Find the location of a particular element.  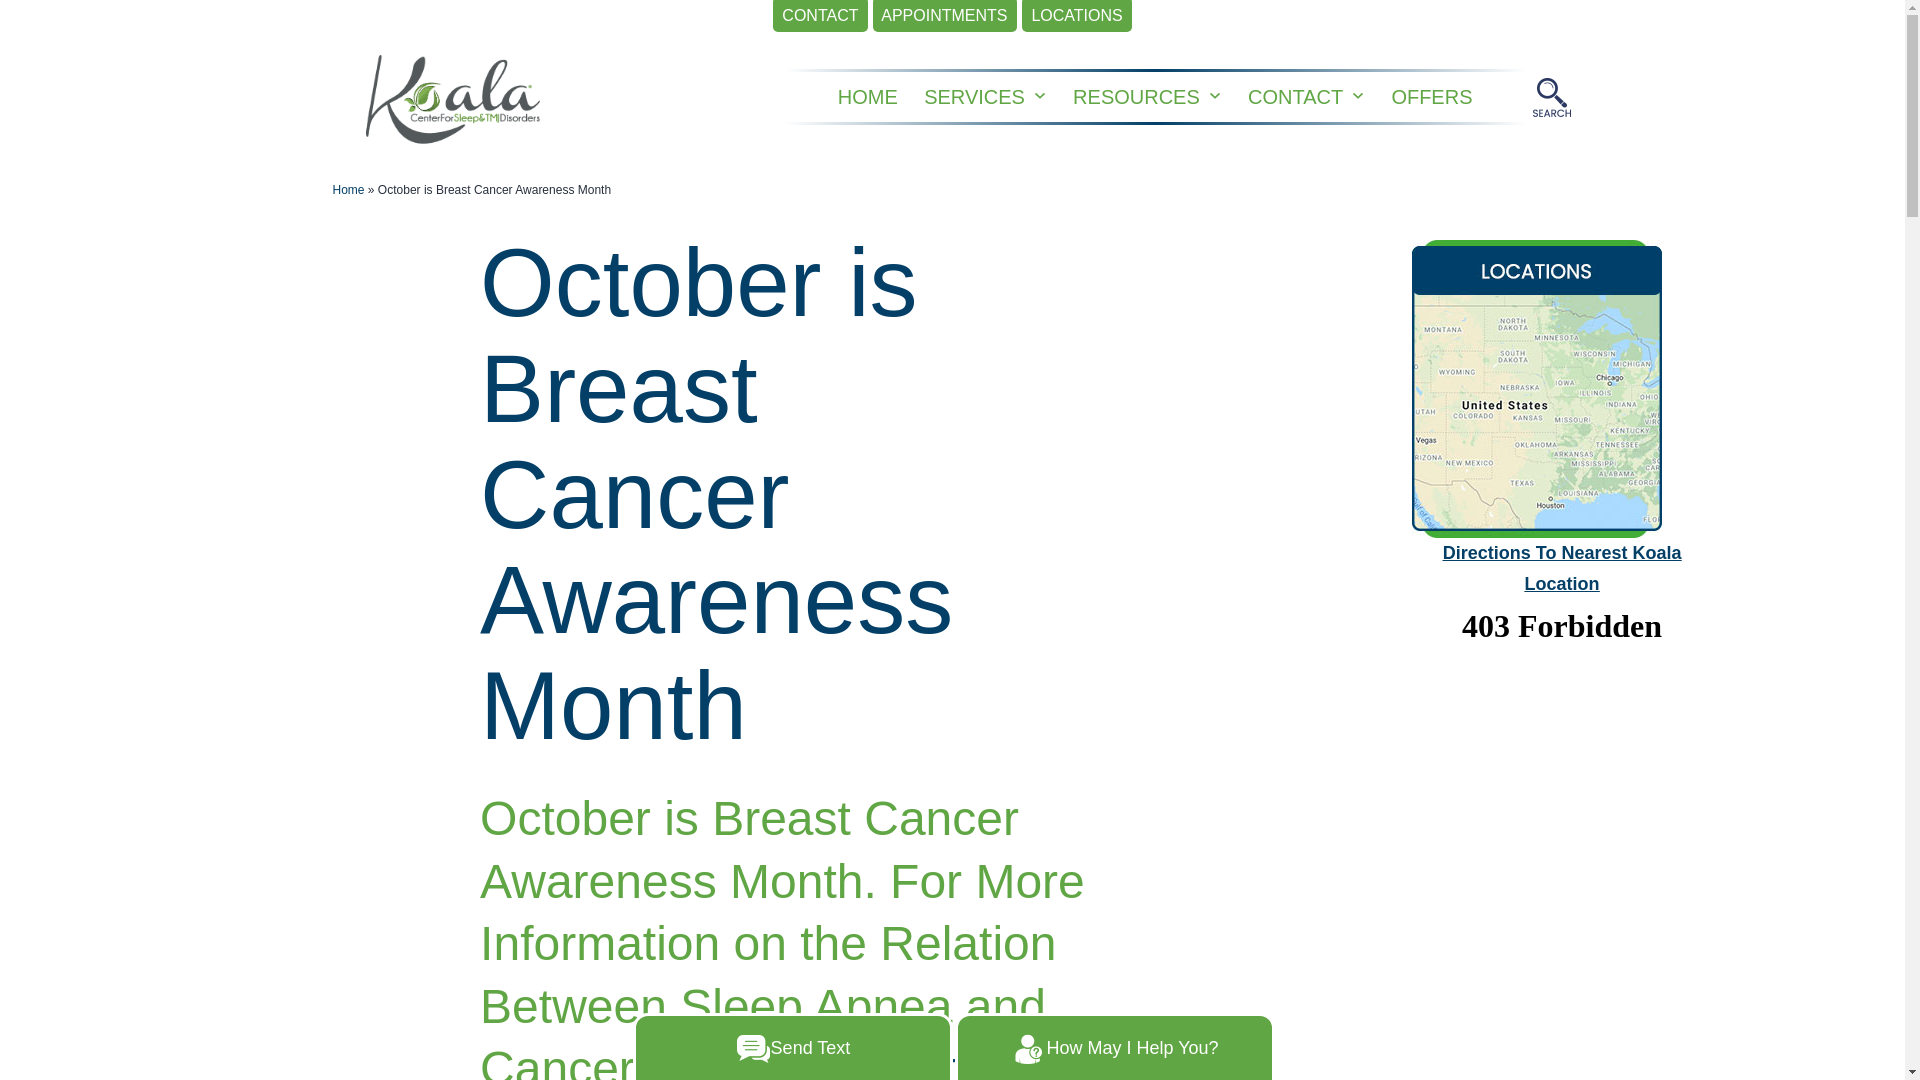

CONTACT is located at coordinates (1296, 96).